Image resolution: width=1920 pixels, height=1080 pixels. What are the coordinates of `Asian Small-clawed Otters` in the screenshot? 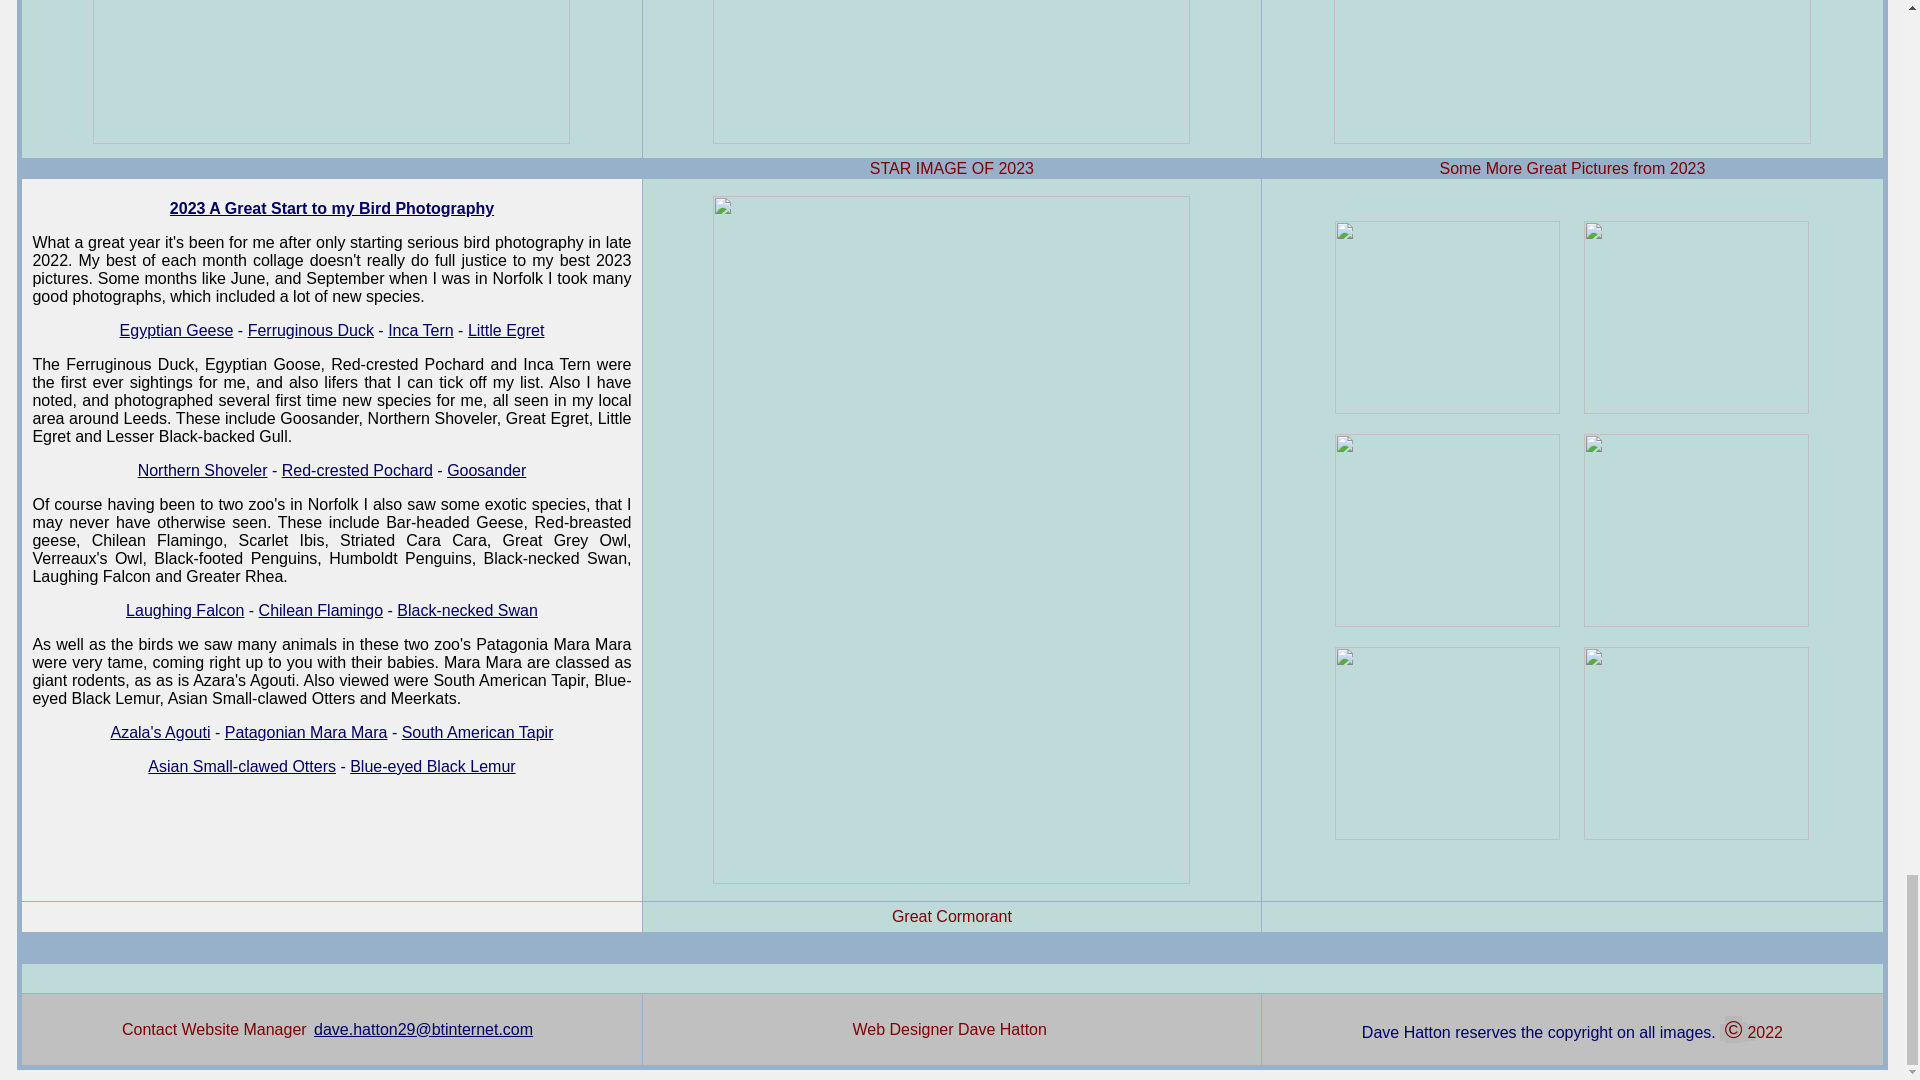 It's located at (242, 766).